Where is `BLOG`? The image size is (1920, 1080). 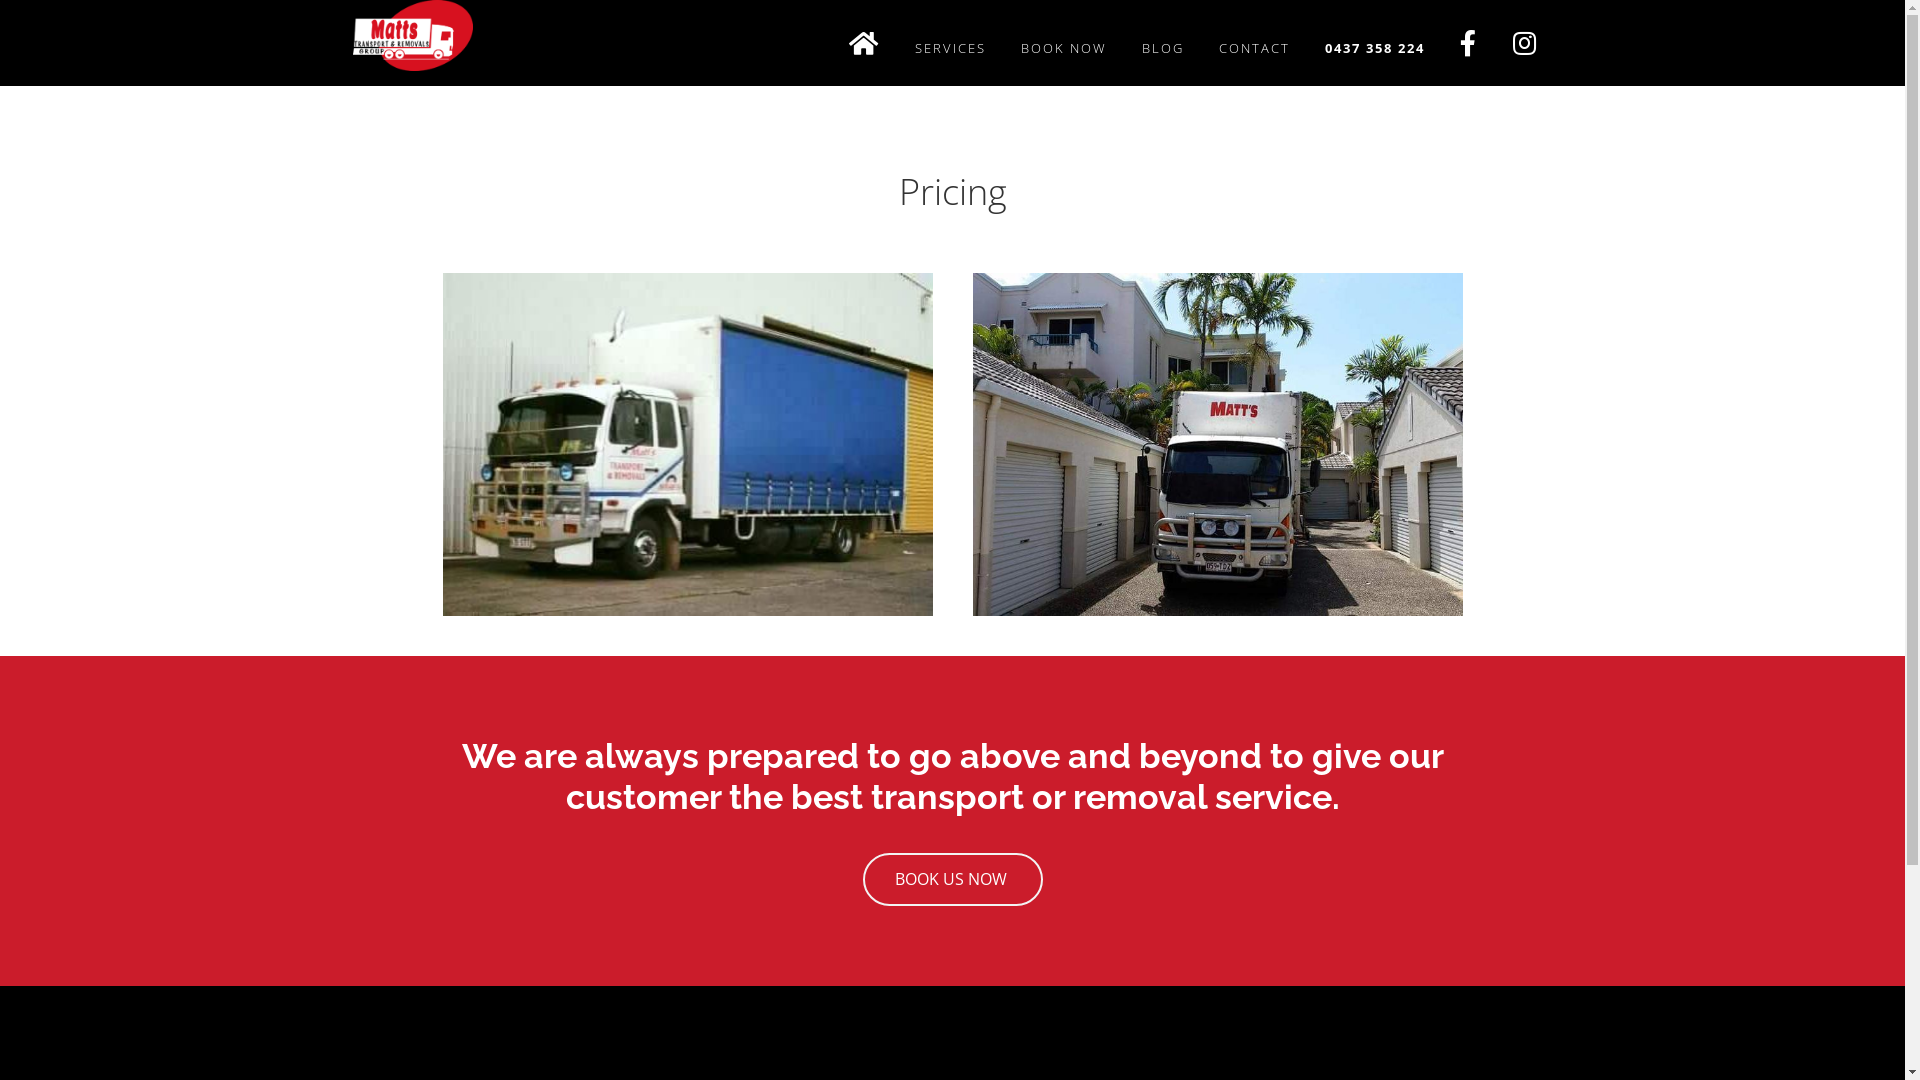 BLOG is located at coordinates (1162, 48).